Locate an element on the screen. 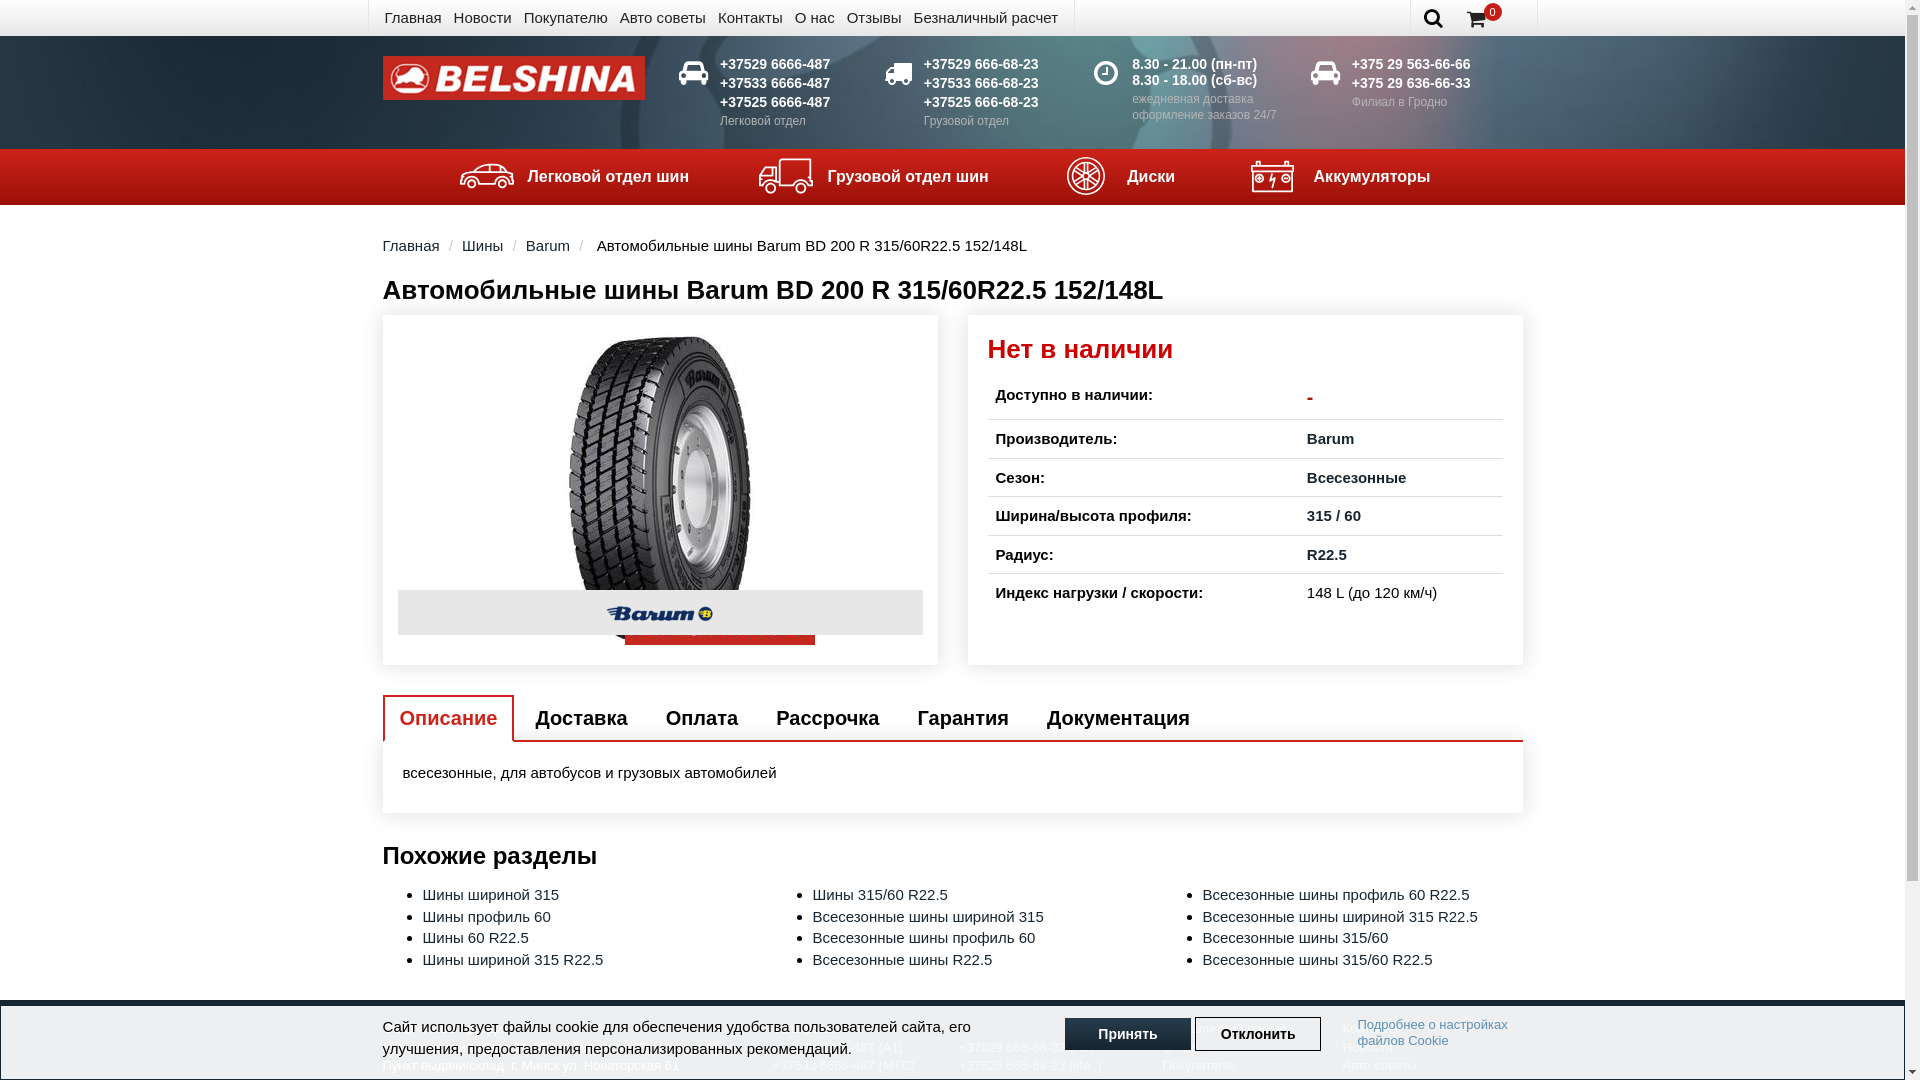 The height and width of the screenshot is (1080, 1920). +37533 6666-487 is located at coordinates (775, 83).